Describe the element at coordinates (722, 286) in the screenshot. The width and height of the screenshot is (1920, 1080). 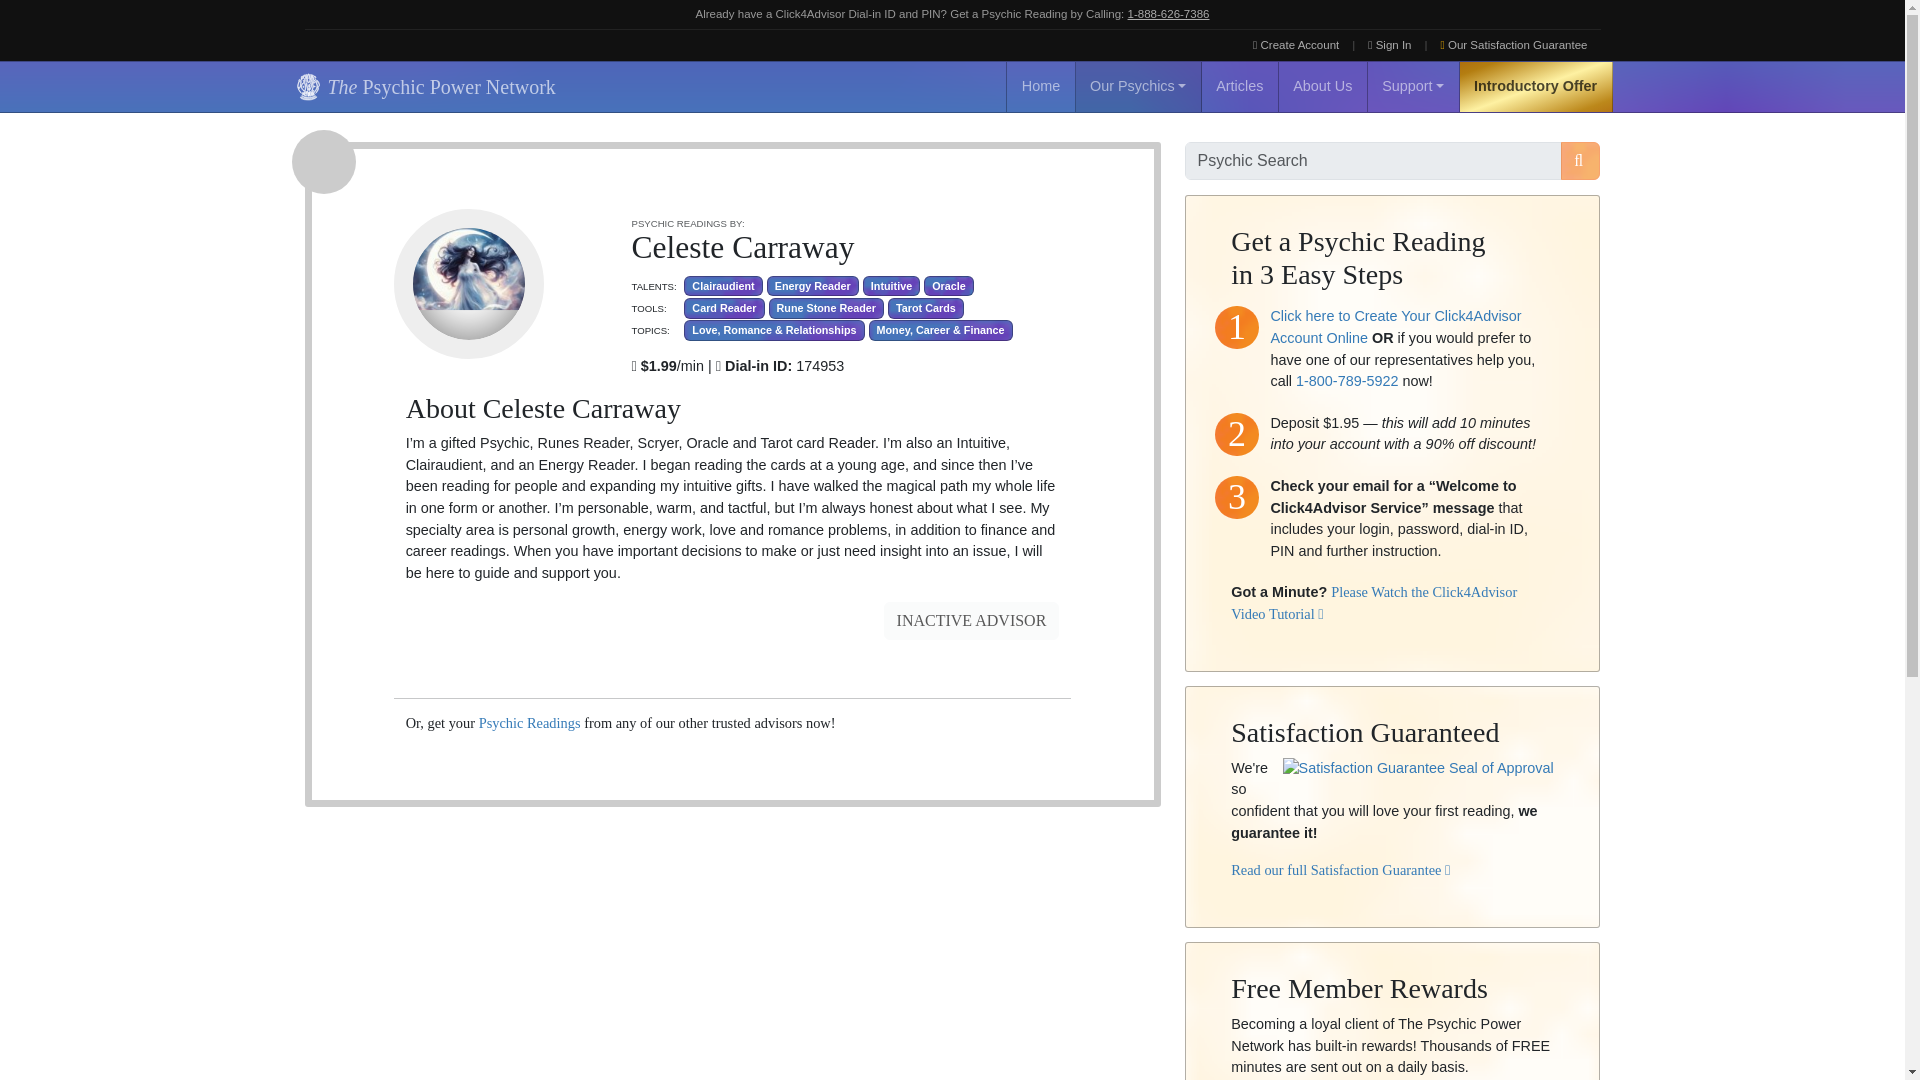
I see `Clairaudient` at that location.